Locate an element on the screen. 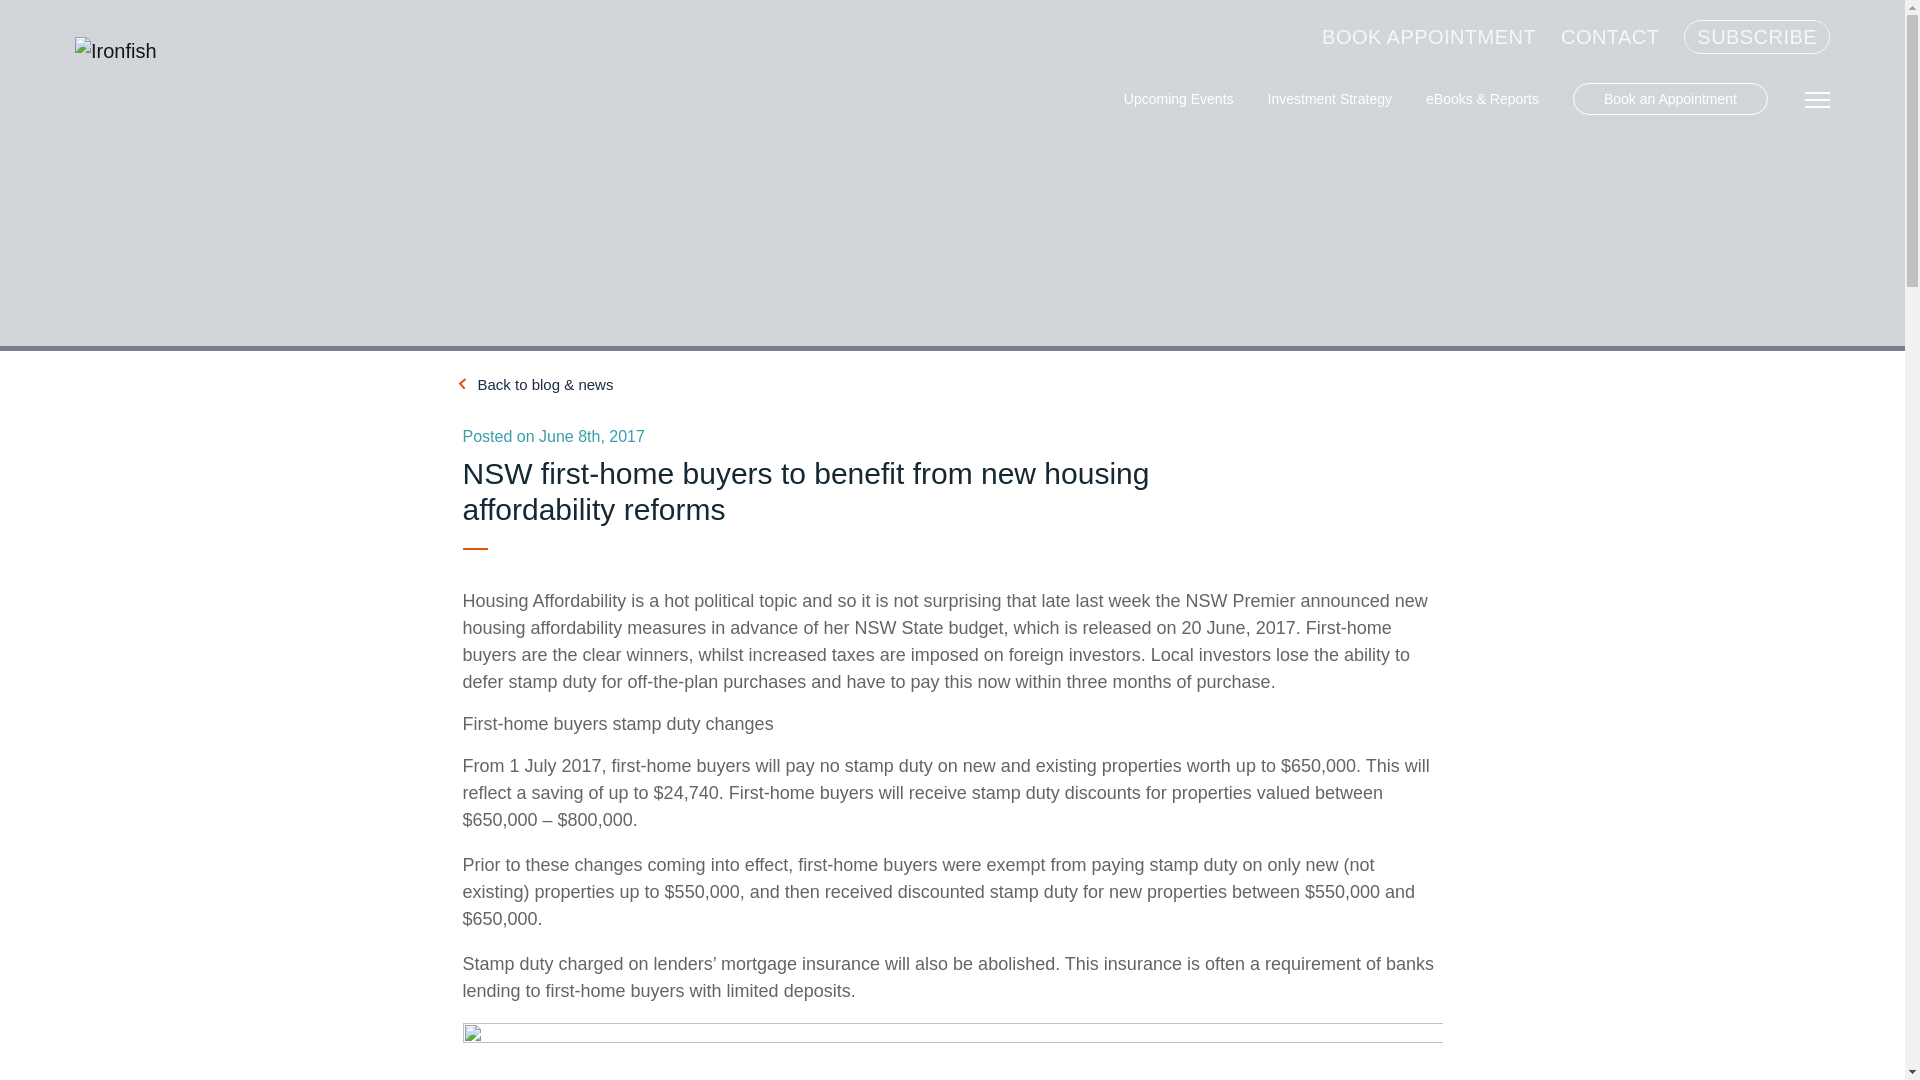 The width and height of the screenshot is (1920, 1080). Investment Strategy is located at coordinates (1330, 99).